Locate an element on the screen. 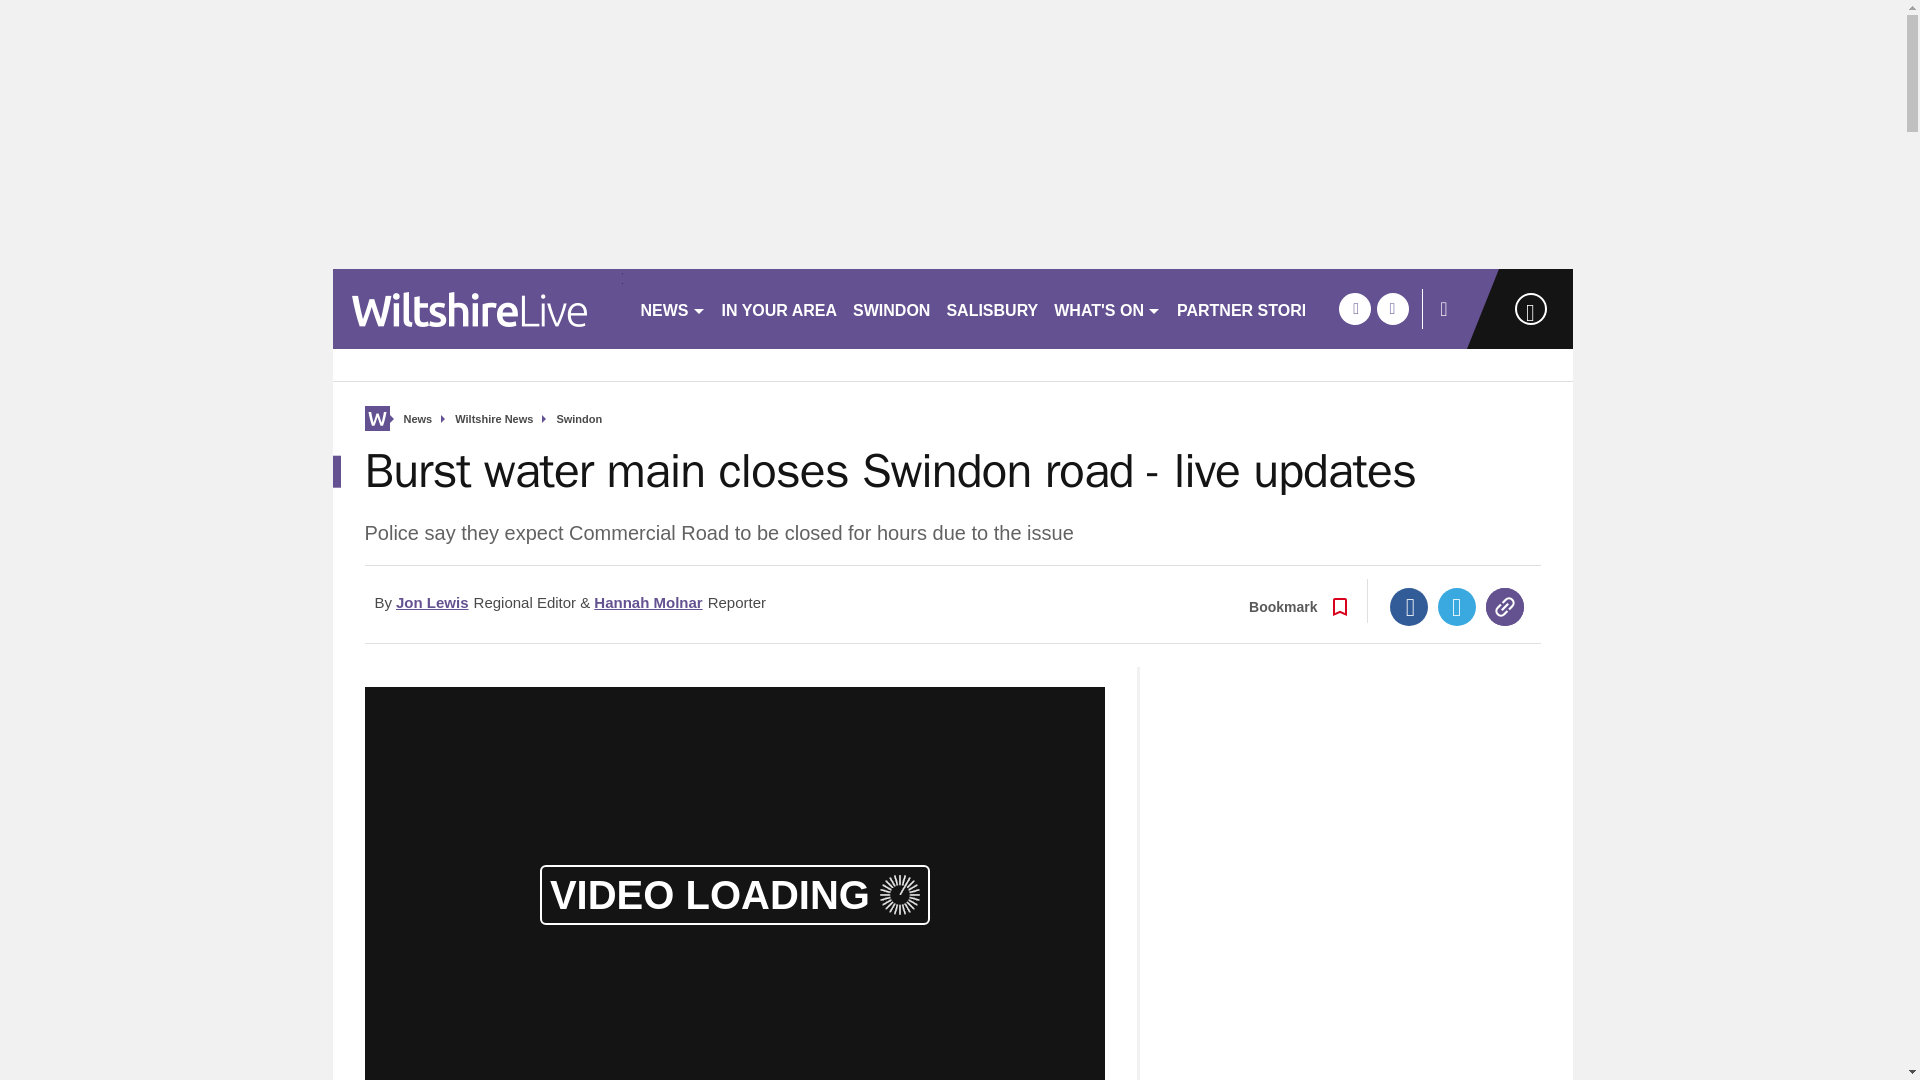  WHAT'S ON is located at coordinates (1108, 308).